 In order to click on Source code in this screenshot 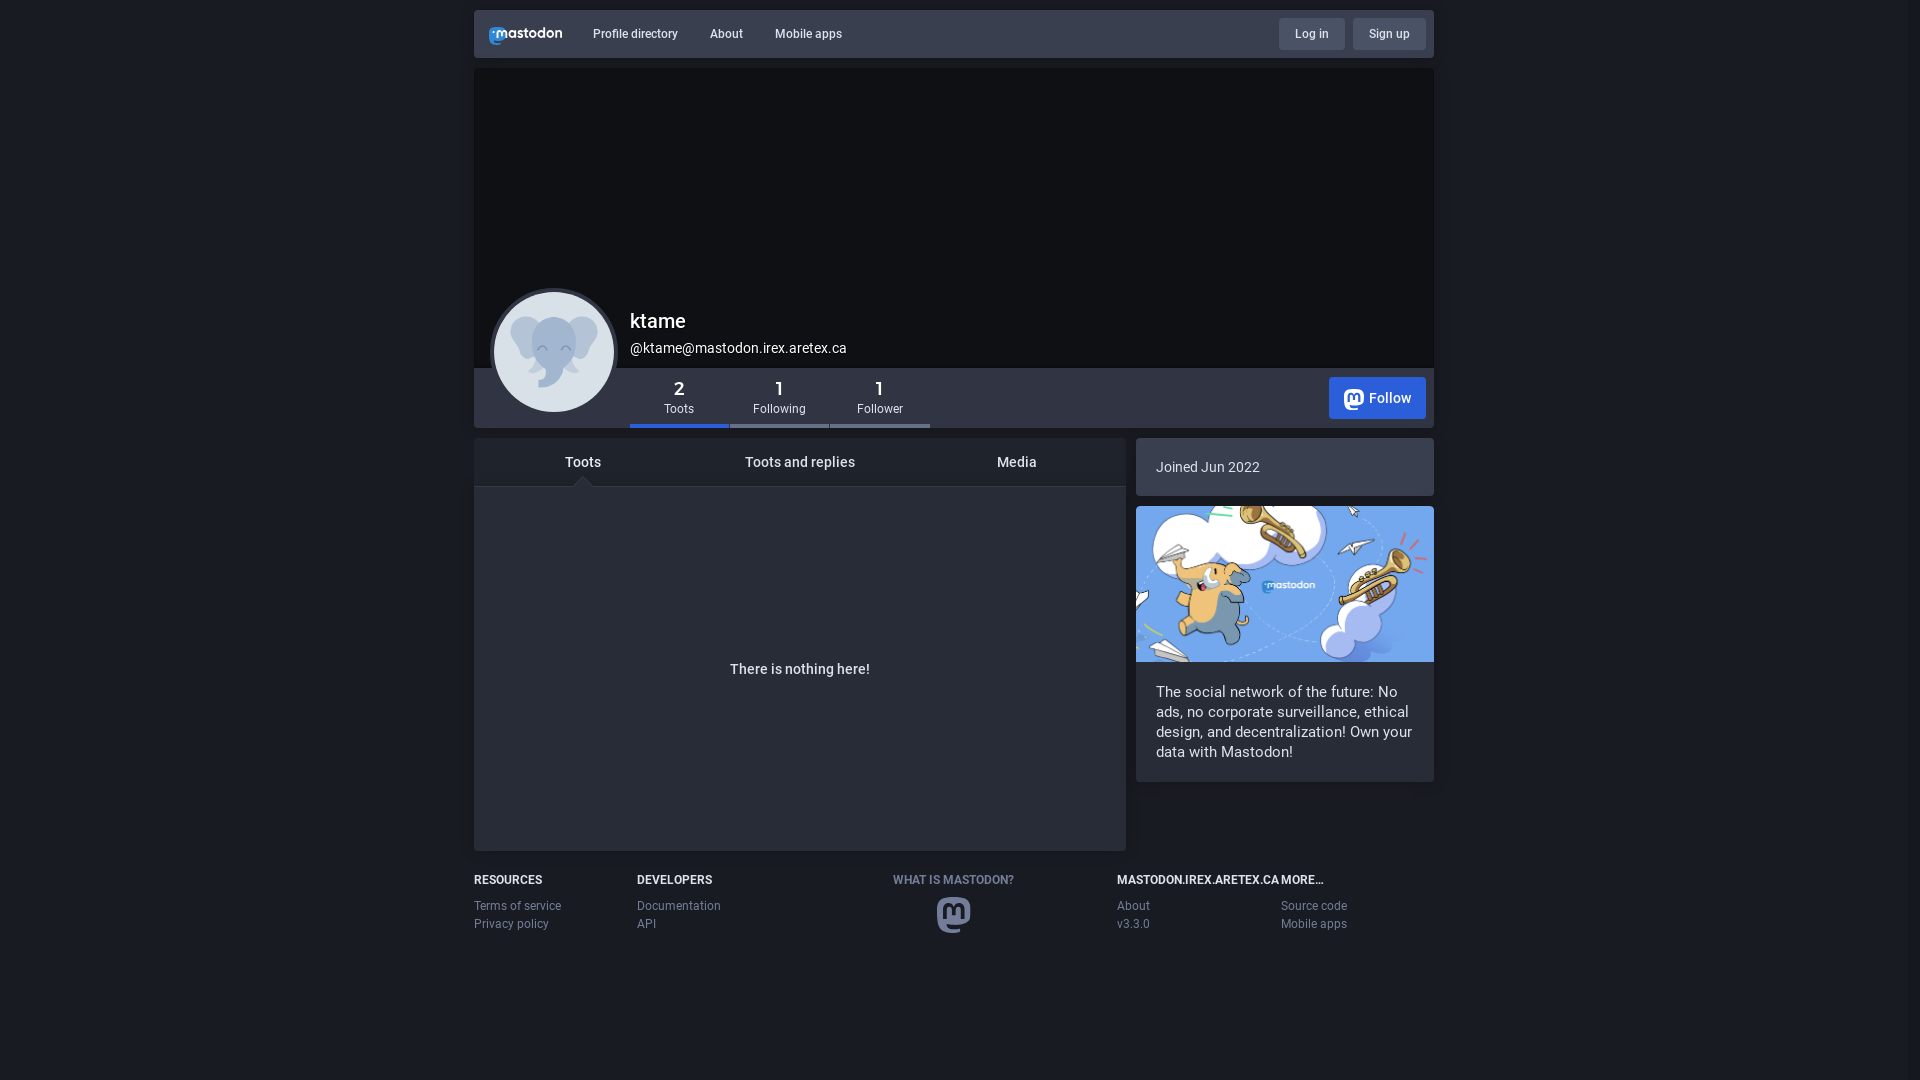, I will do `click(1314, 906)`.